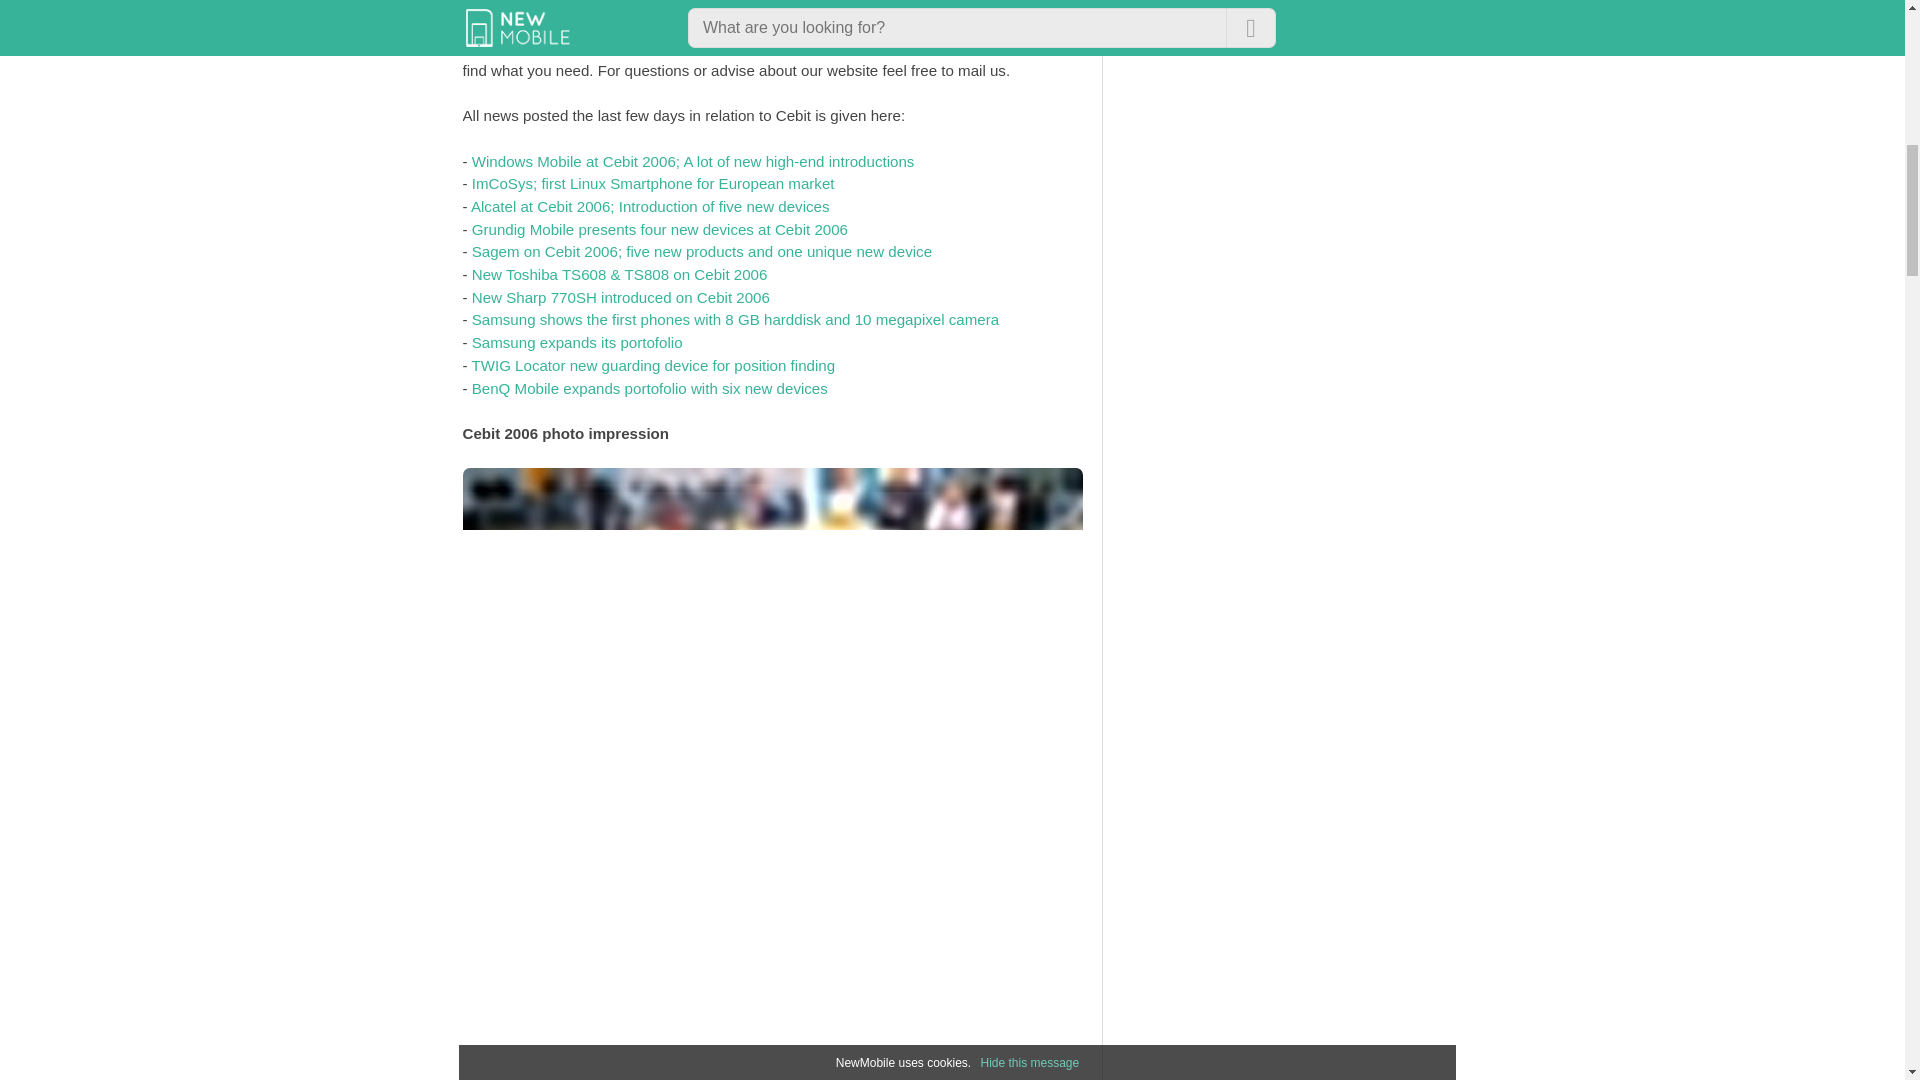 The height and width of the screenshot is (1080, 1920). Describe the element at coordinates (620, 297) in the screenshot. I see `New Sharp 770SH introduced on Cebit 2006` at that location.